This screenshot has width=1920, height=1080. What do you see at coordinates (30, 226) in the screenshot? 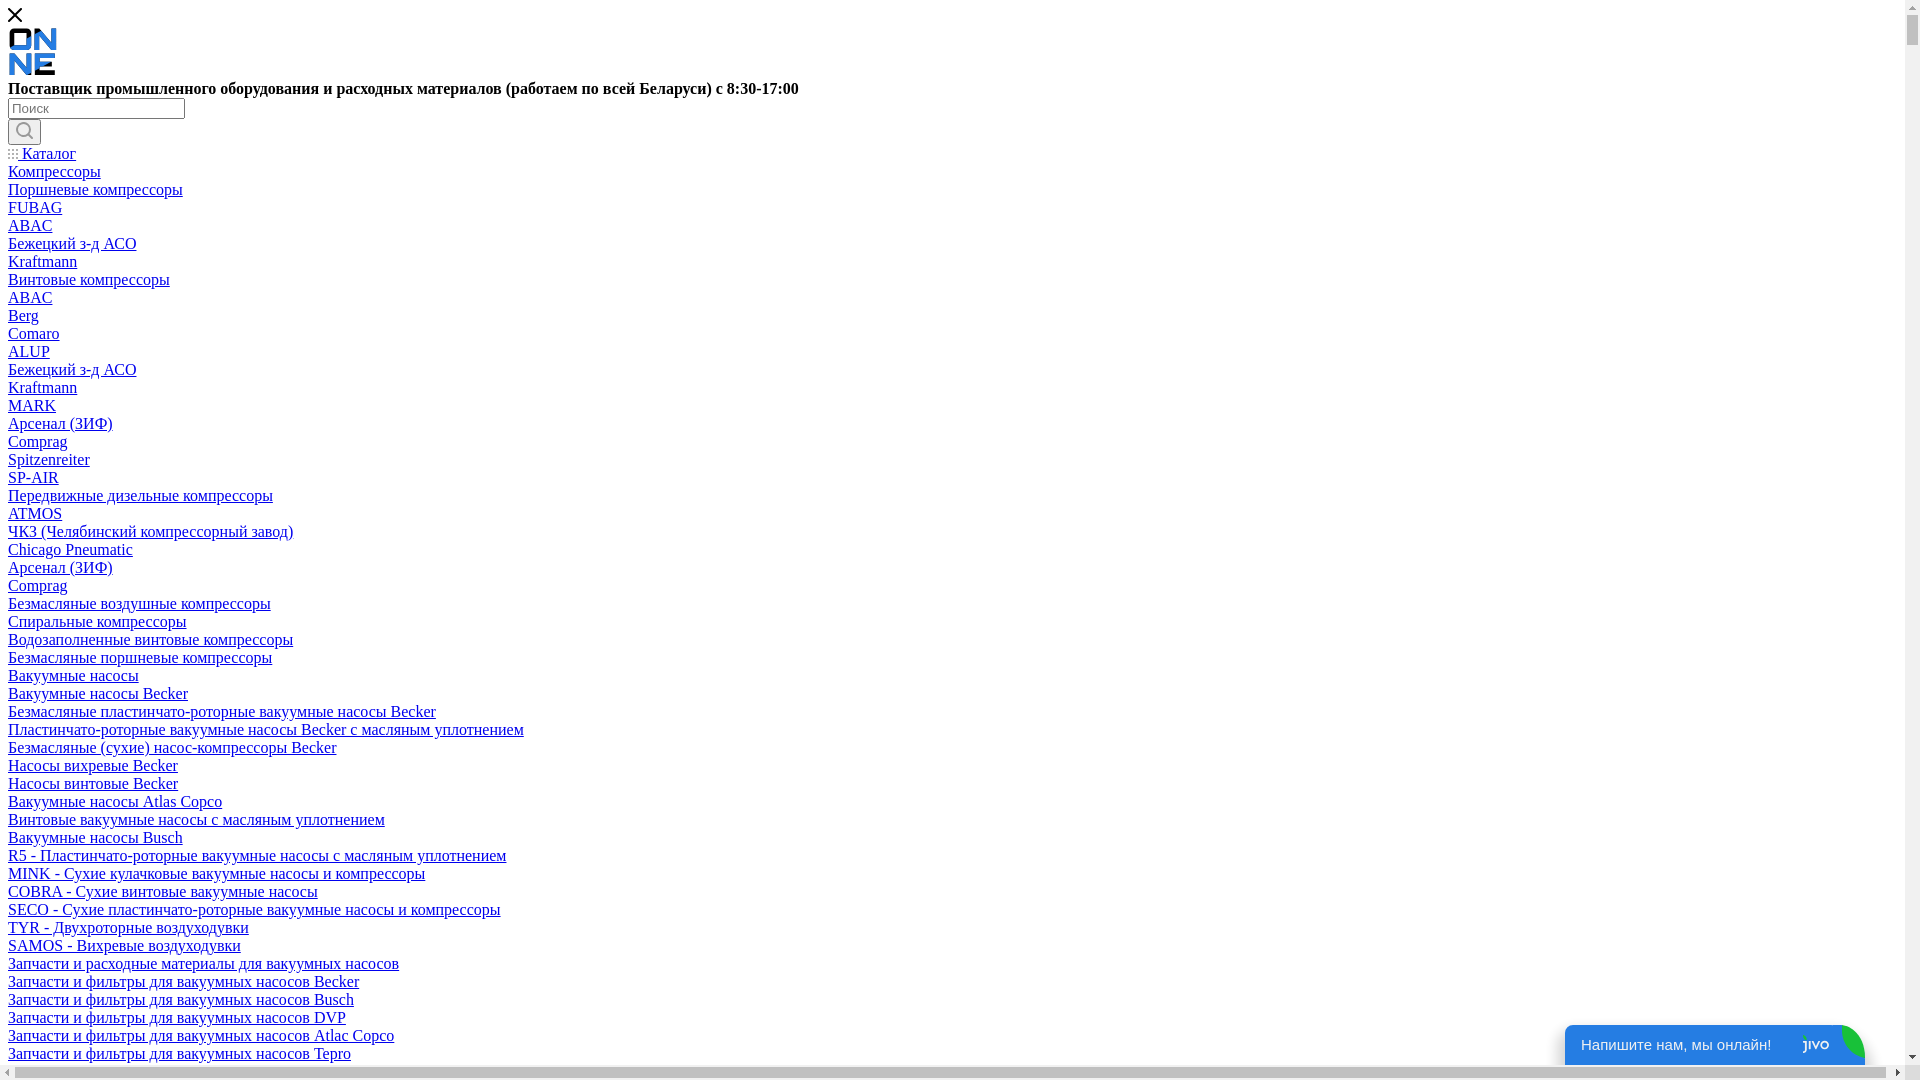
I see `ABAC` at bounding box center [30, 226].